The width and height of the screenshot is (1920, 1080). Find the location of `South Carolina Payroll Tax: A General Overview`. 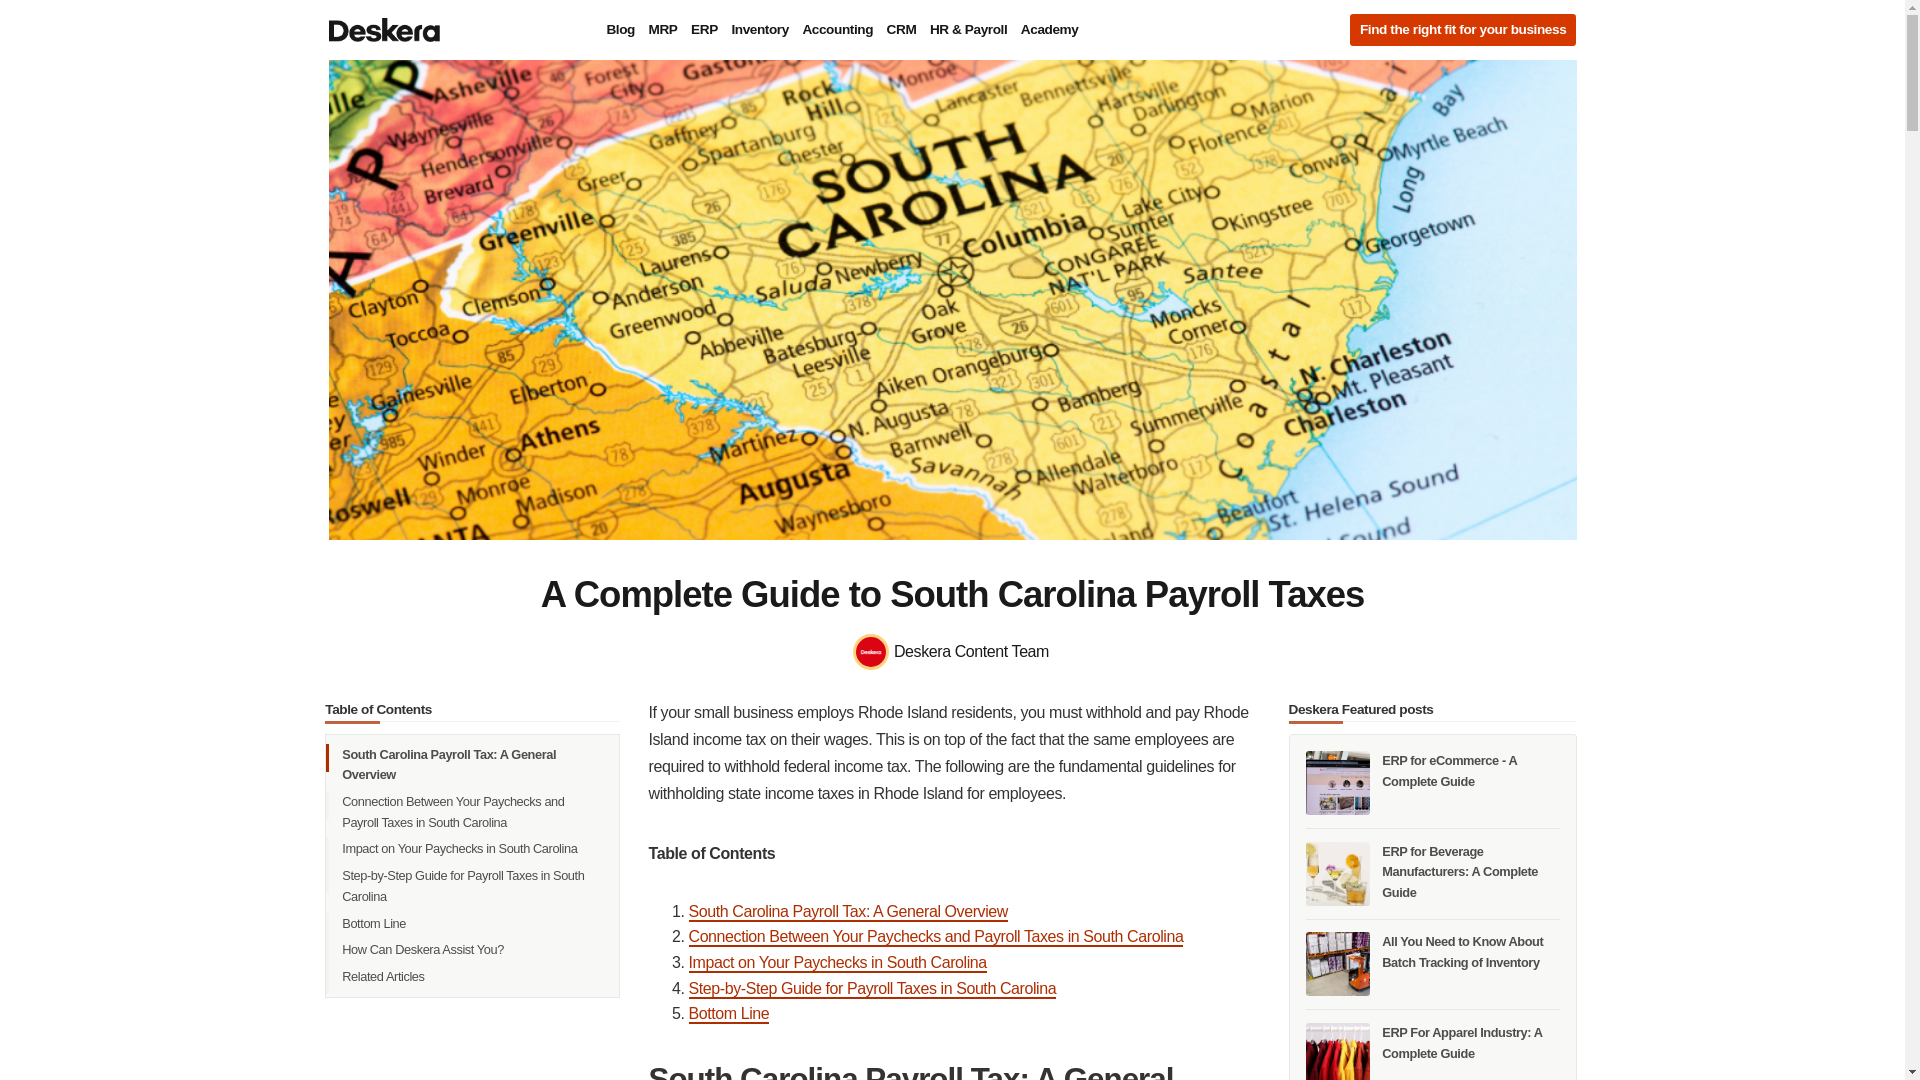

South Carolina Payroll Tax: A General Overview is located at coordinates (472, 765).